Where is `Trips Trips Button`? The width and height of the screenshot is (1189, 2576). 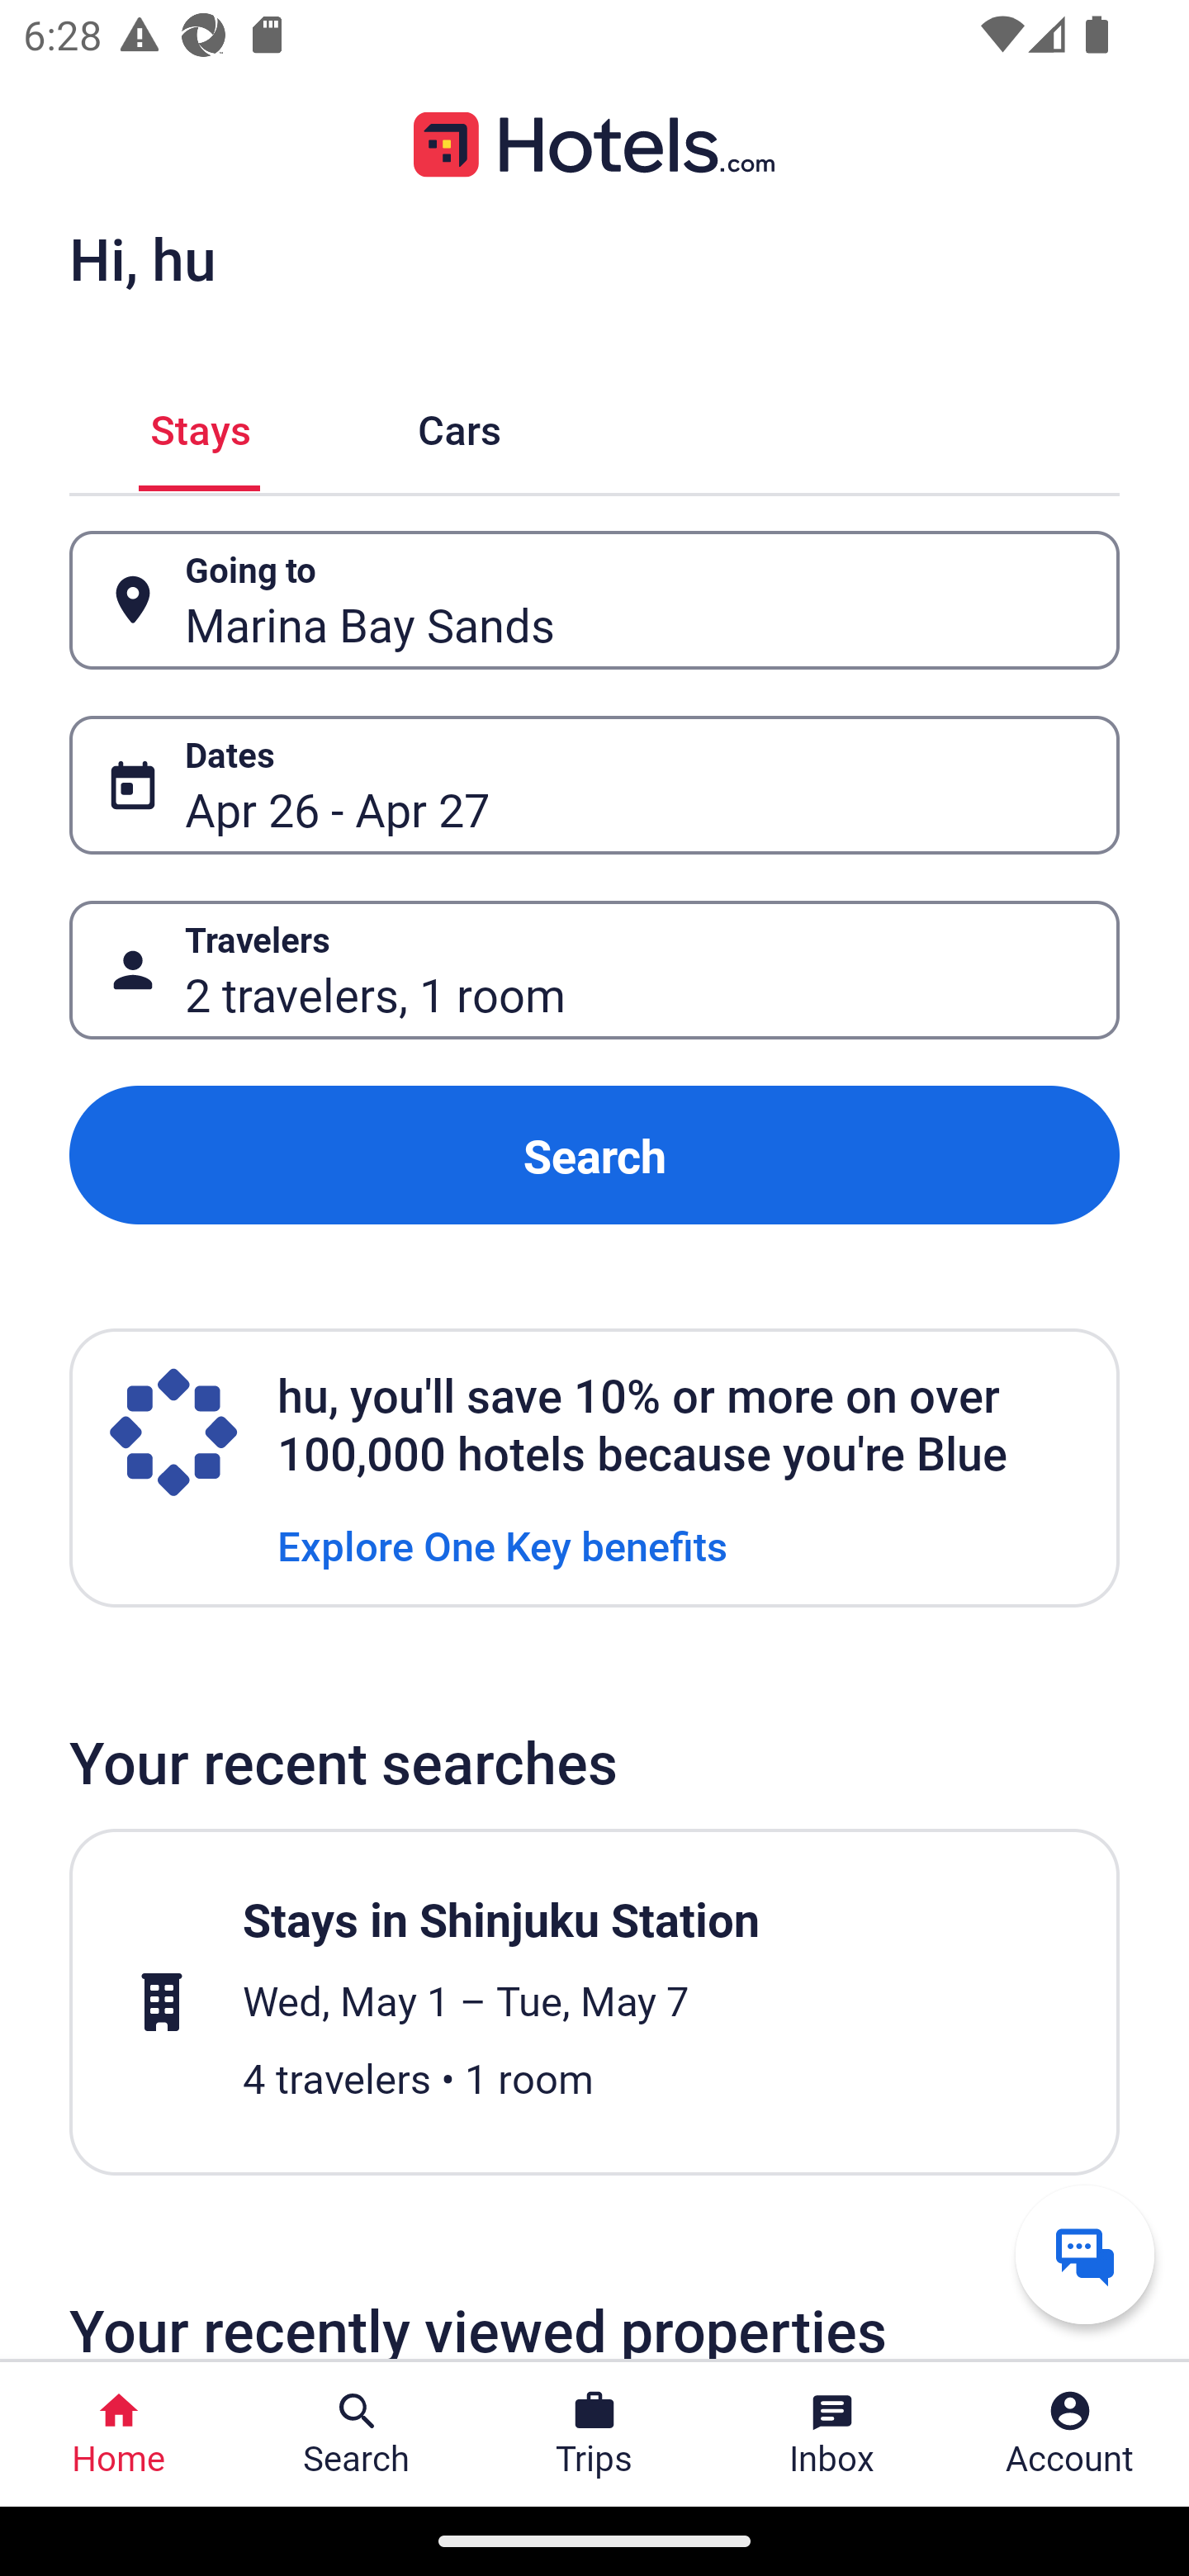
Trips Trips Button is located at coordinates (594, 2434).